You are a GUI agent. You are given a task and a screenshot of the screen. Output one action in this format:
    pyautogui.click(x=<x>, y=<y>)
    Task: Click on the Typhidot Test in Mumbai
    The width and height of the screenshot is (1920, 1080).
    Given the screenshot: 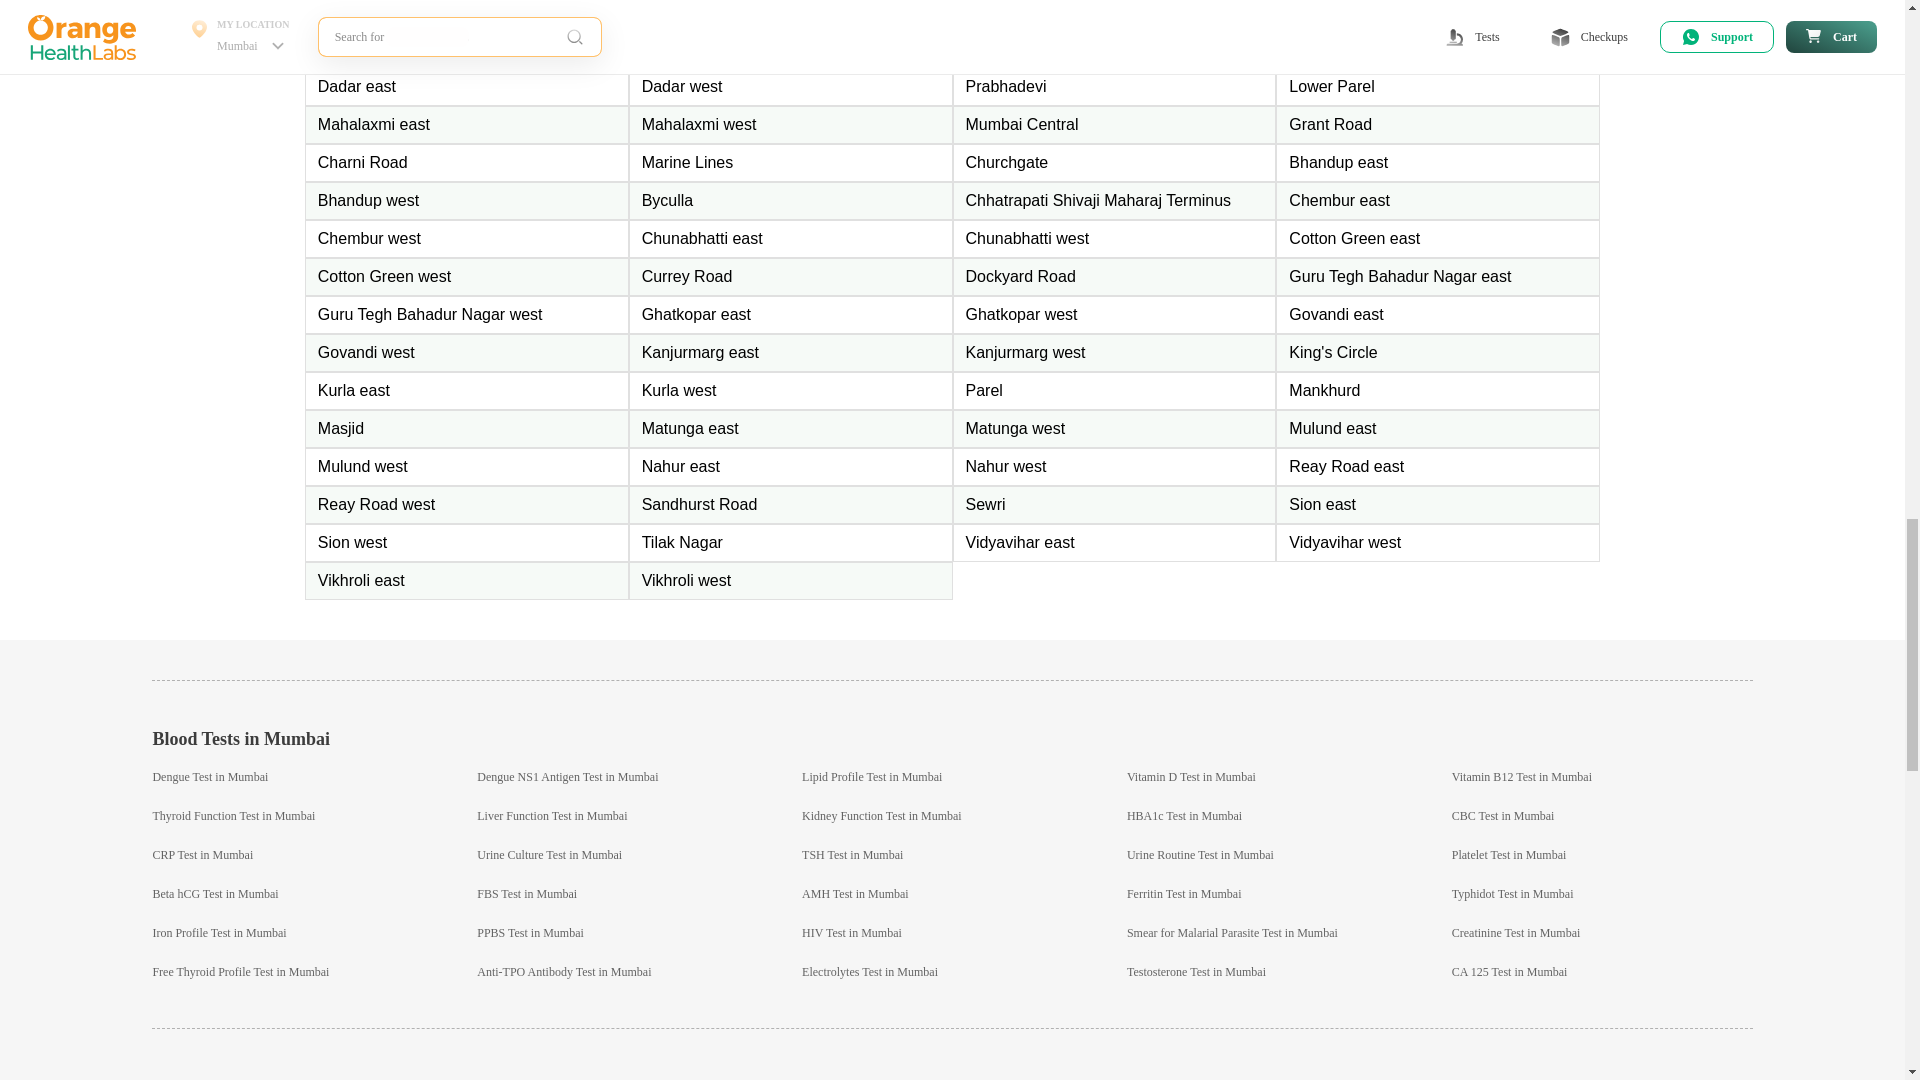 What is the action you would take?
    pyautogui.click(x=1512, y=893)
    